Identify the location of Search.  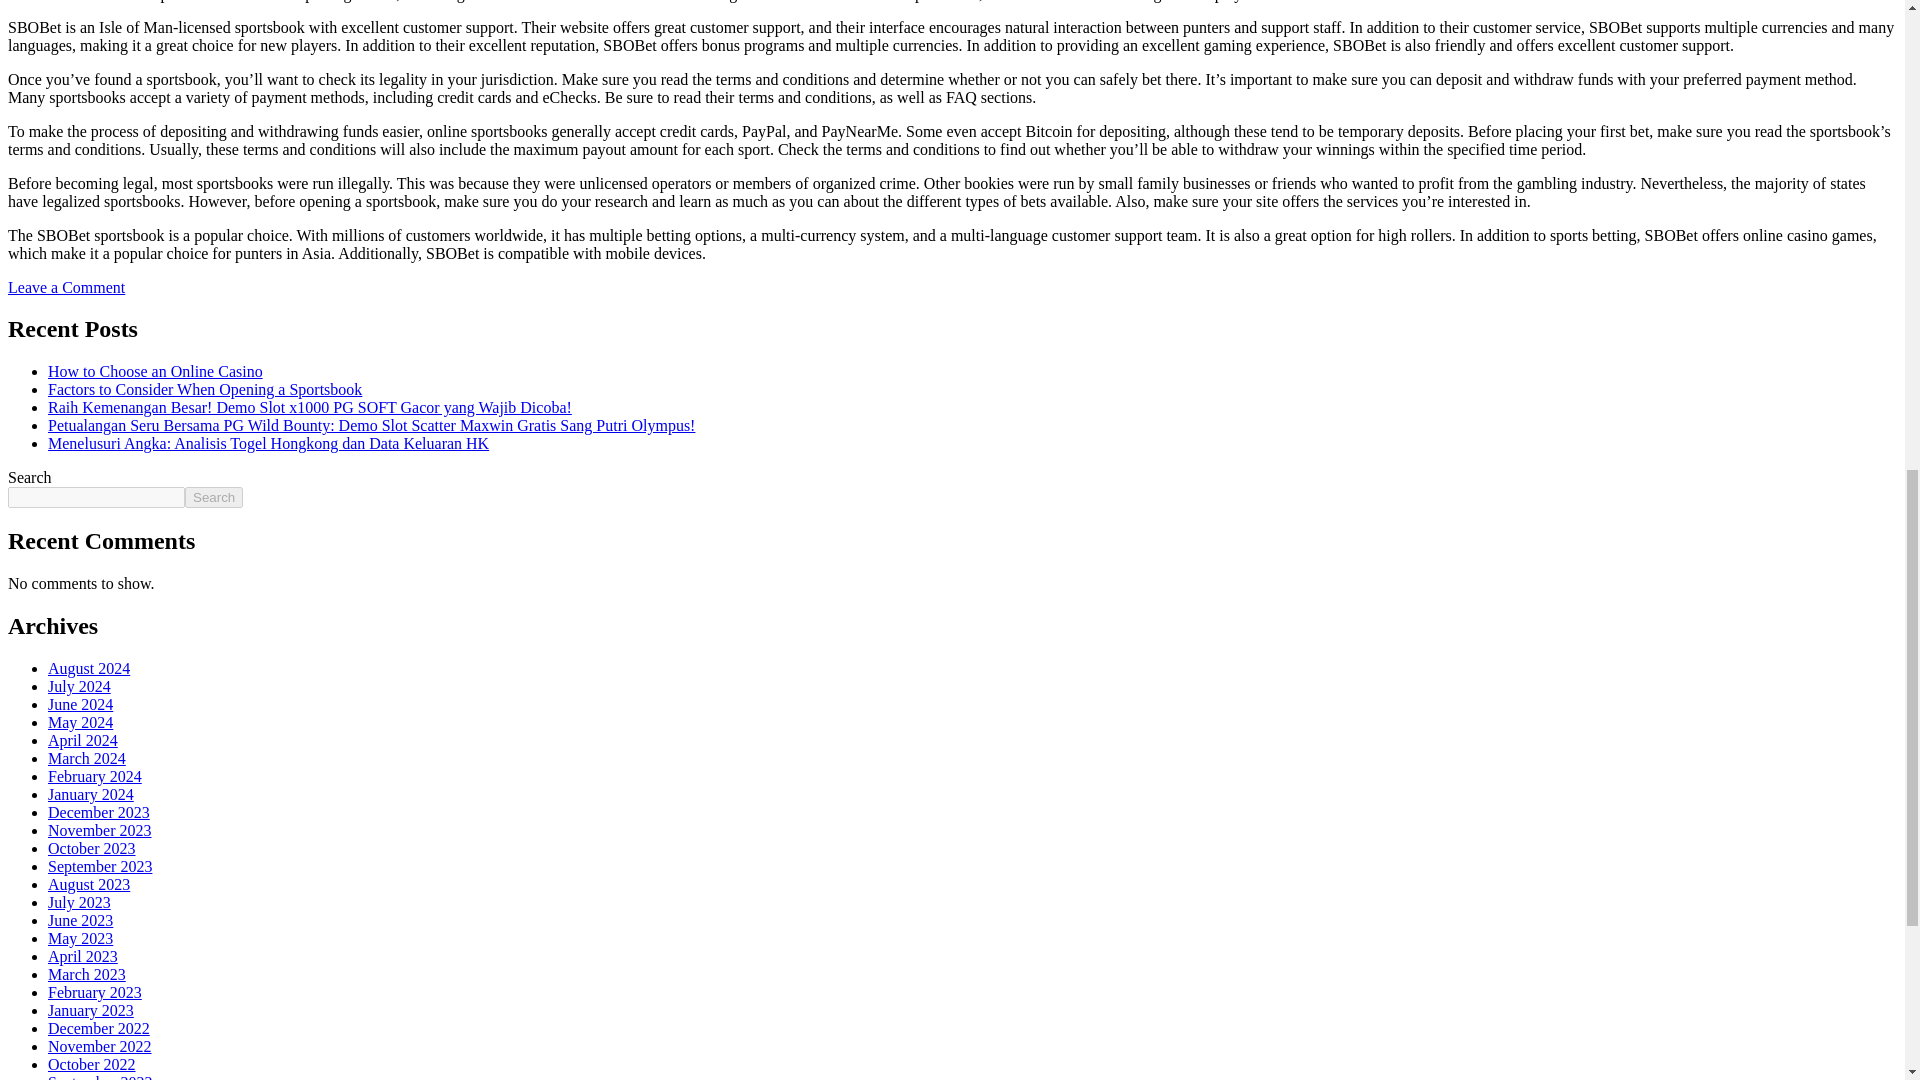
(214, 497).